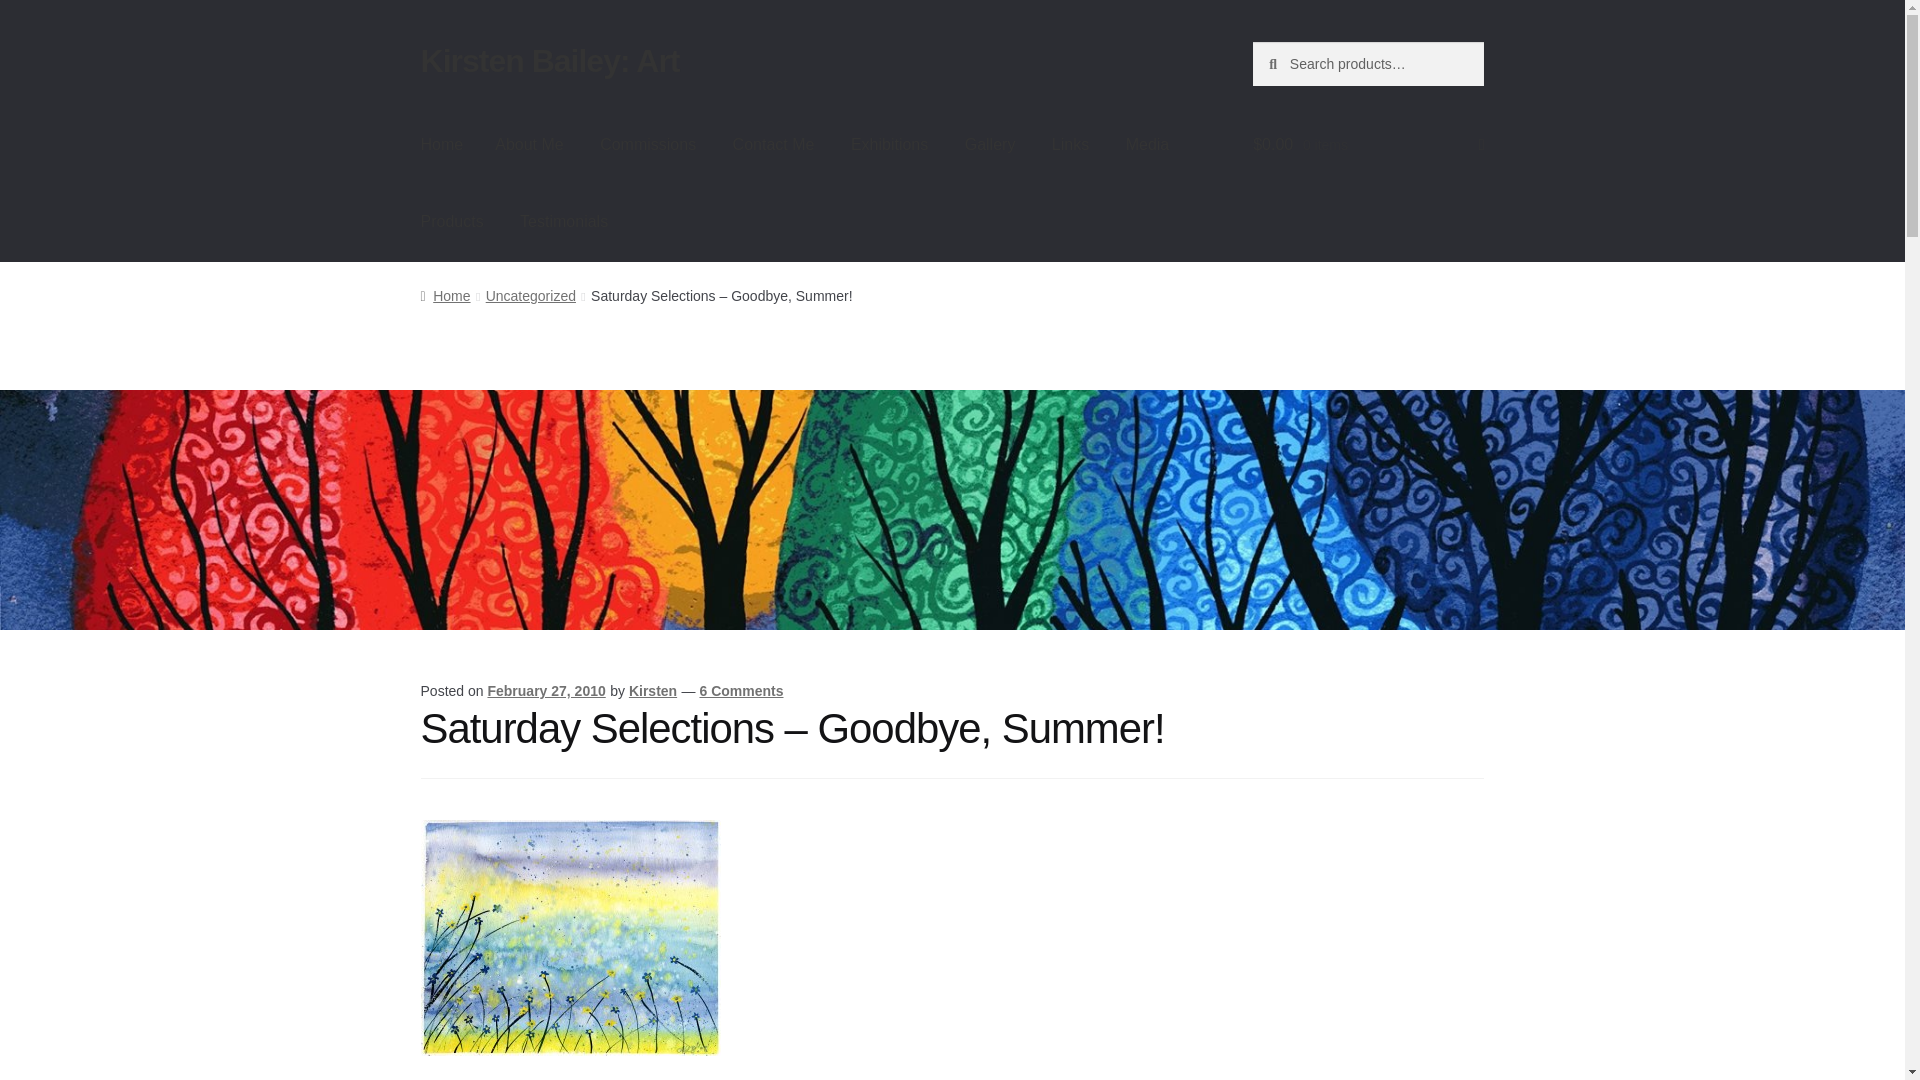 The width and height of the screenshot is (1920, 1080). I want to click on 6 Comments, so click(740, 690).